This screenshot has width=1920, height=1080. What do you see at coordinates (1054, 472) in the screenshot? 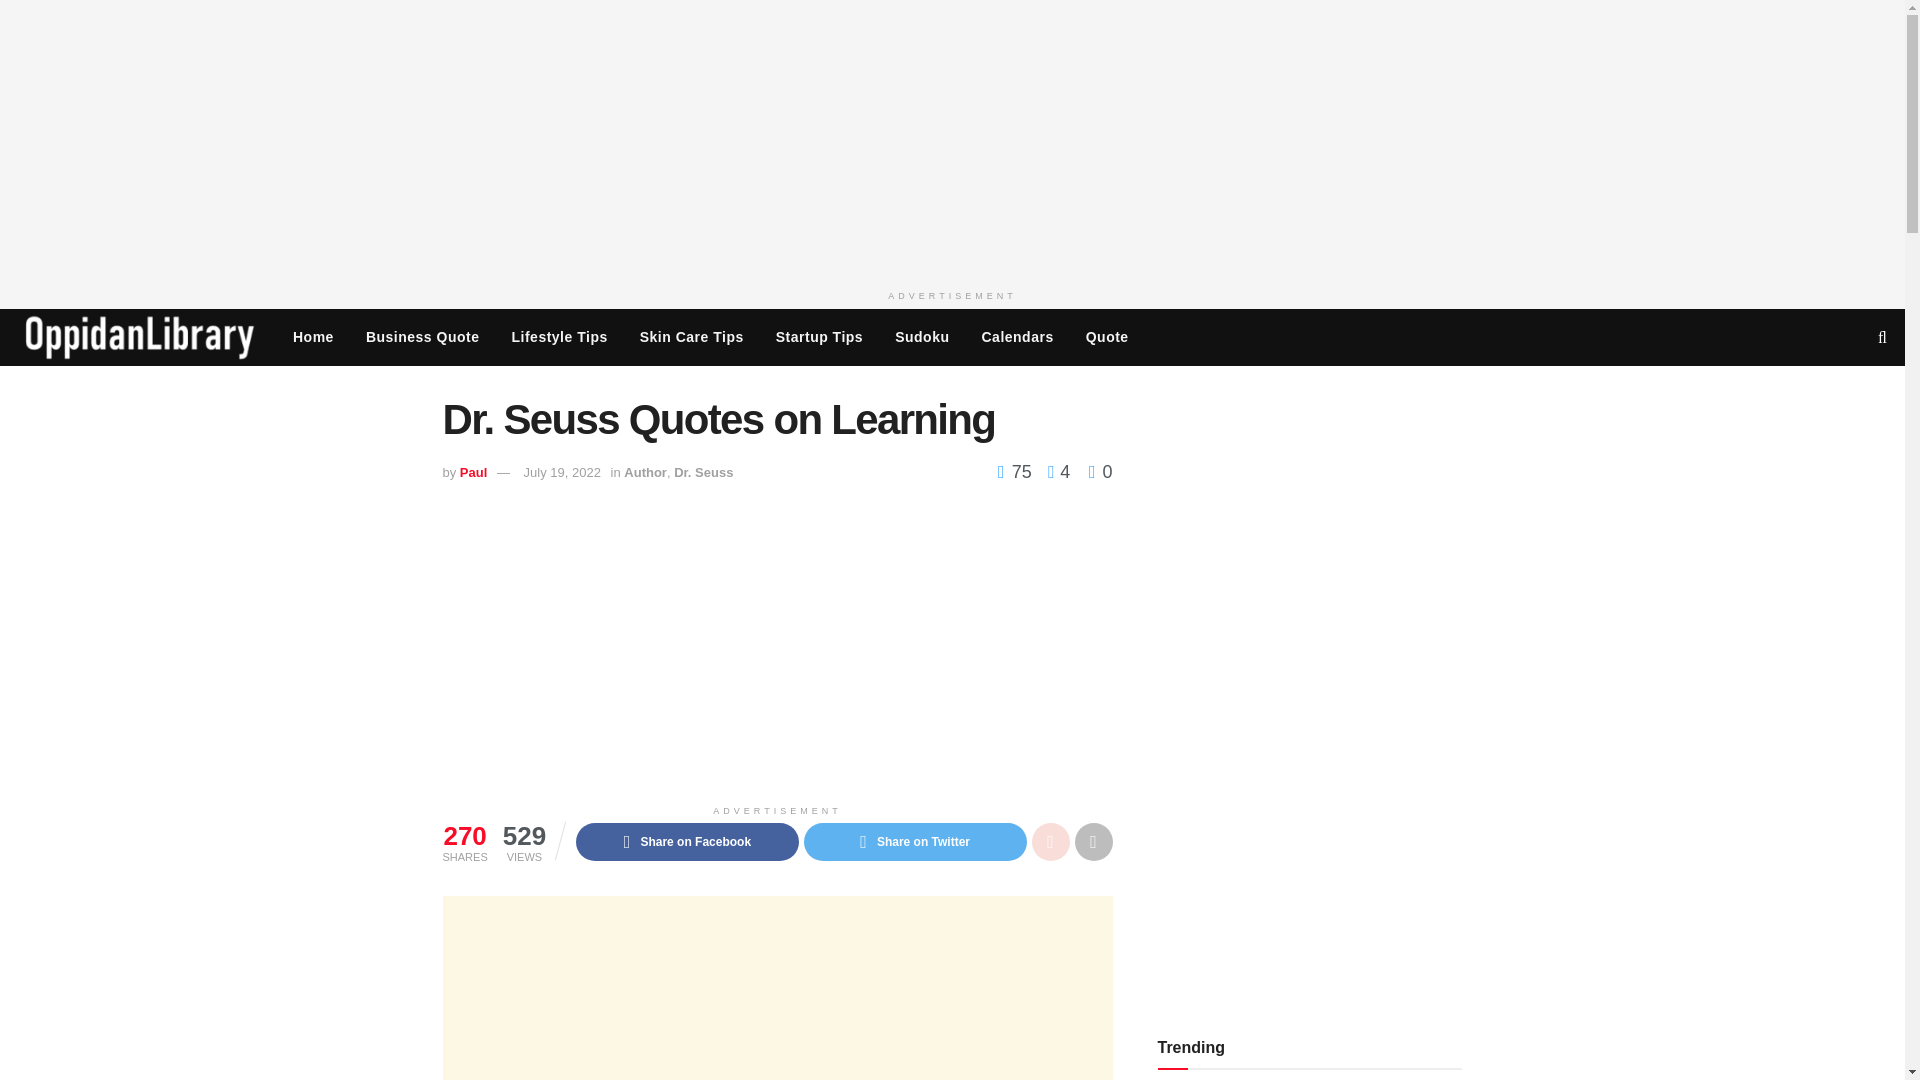
I see `4` at bounding box center [1054, 472].